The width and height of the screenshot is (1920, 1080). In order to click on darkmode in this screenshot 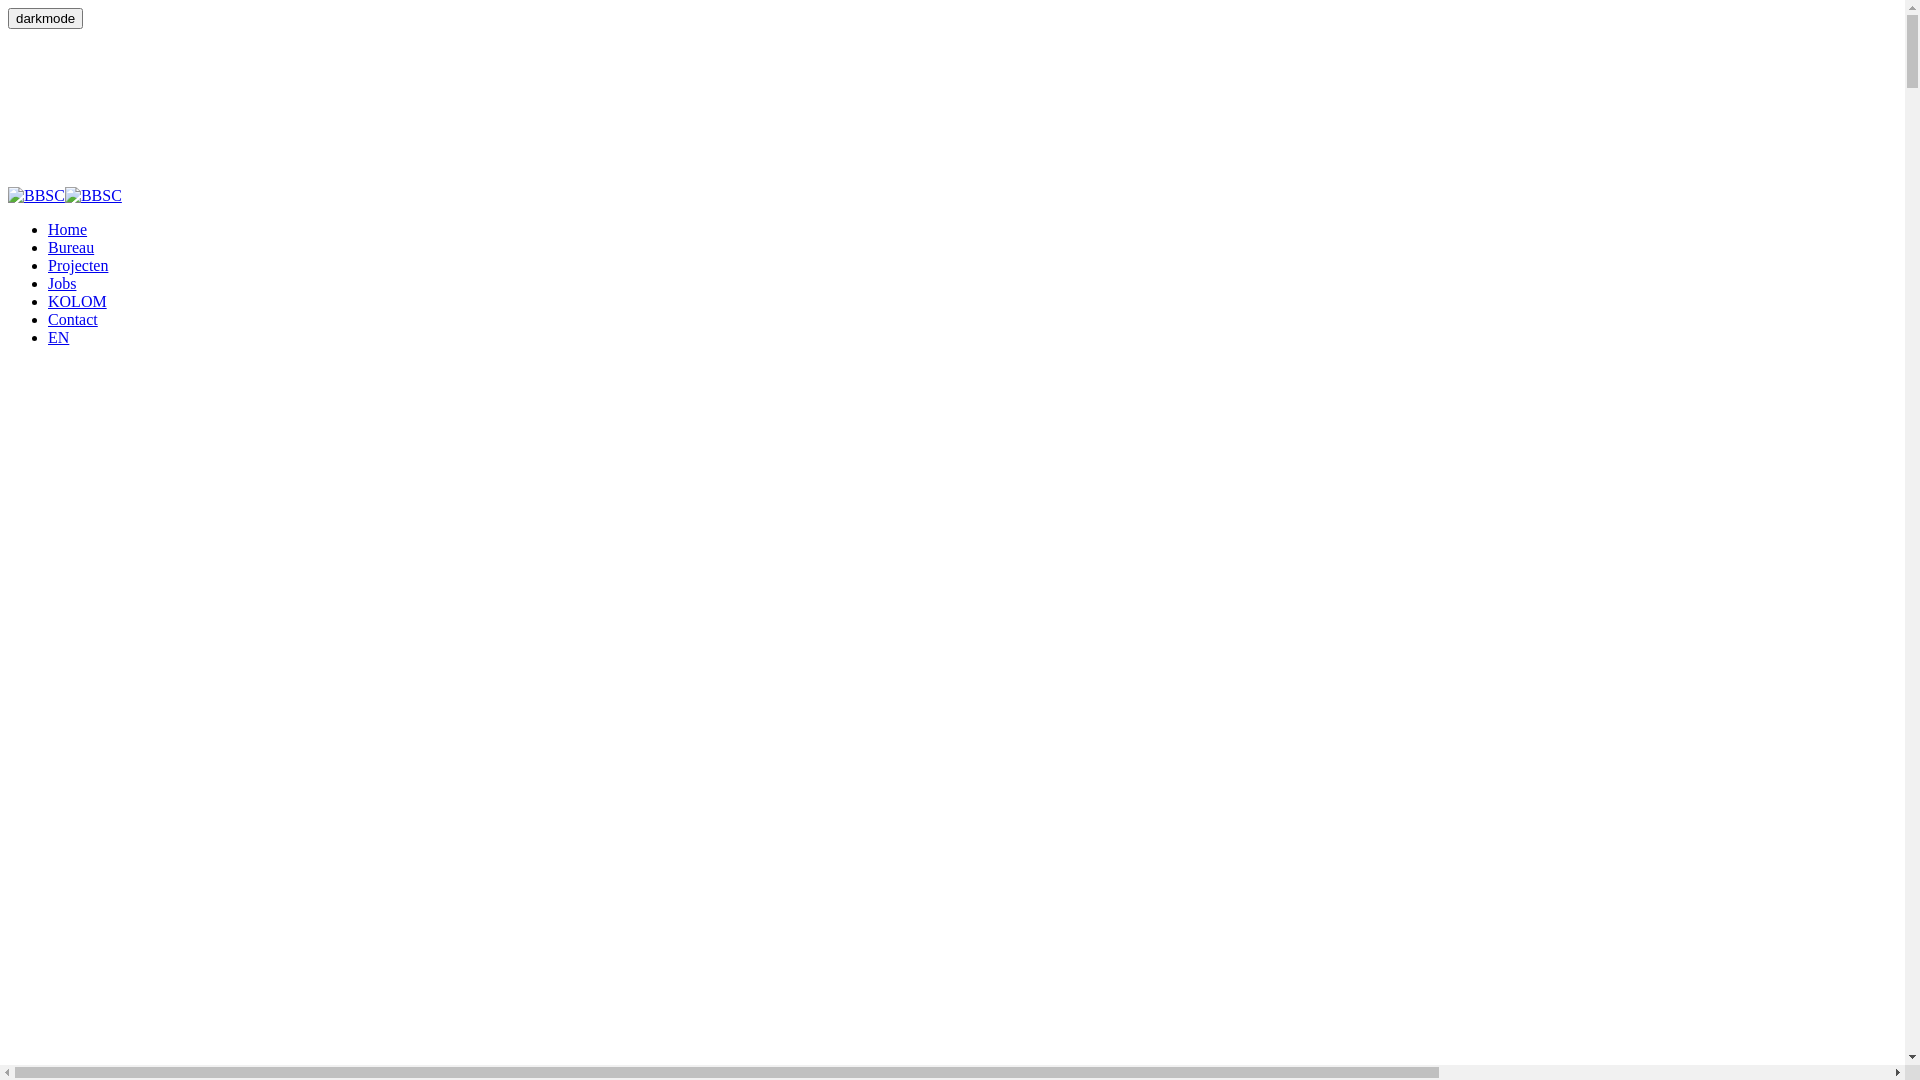, I will do `click(46, 18)`.